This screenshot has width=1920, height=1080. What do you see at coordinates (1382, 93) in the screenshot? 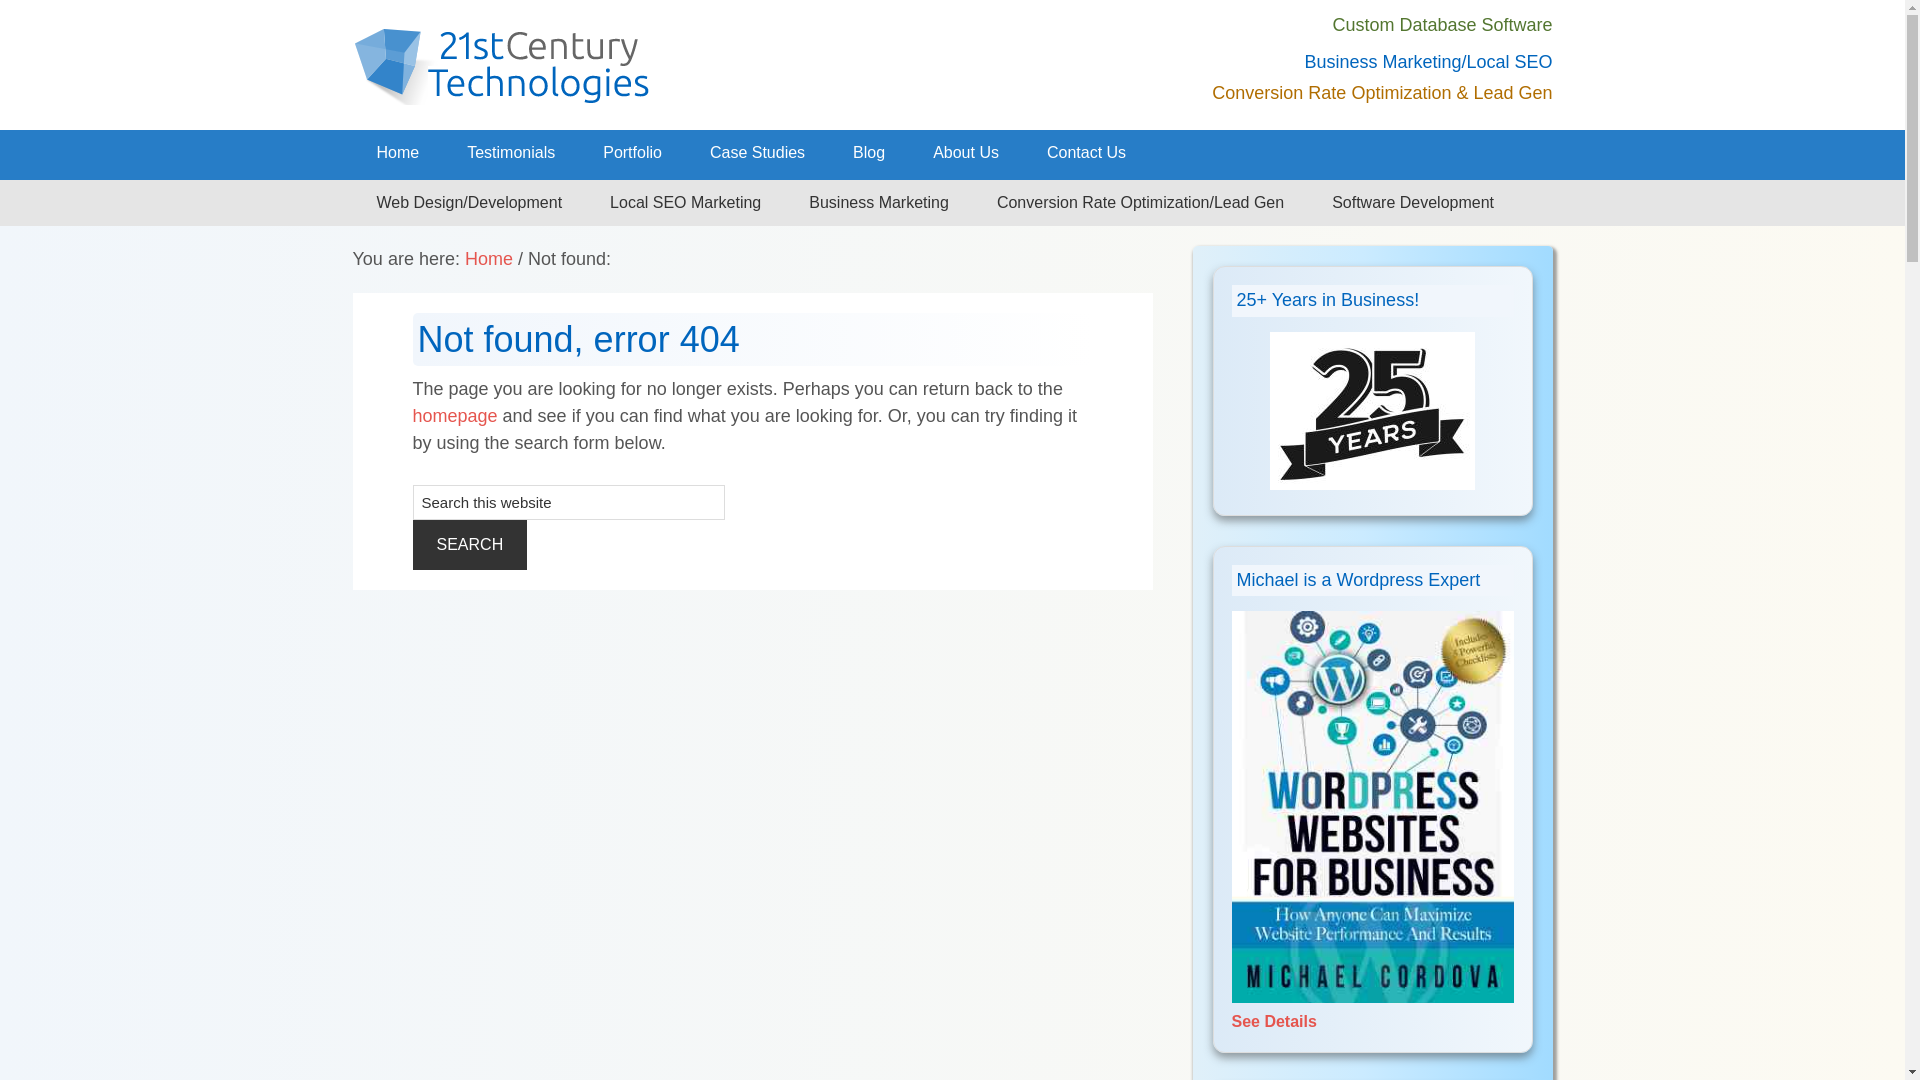
I see `Conversion Rate Optimization & Lead Gen` at bounding box center [1382, 93].